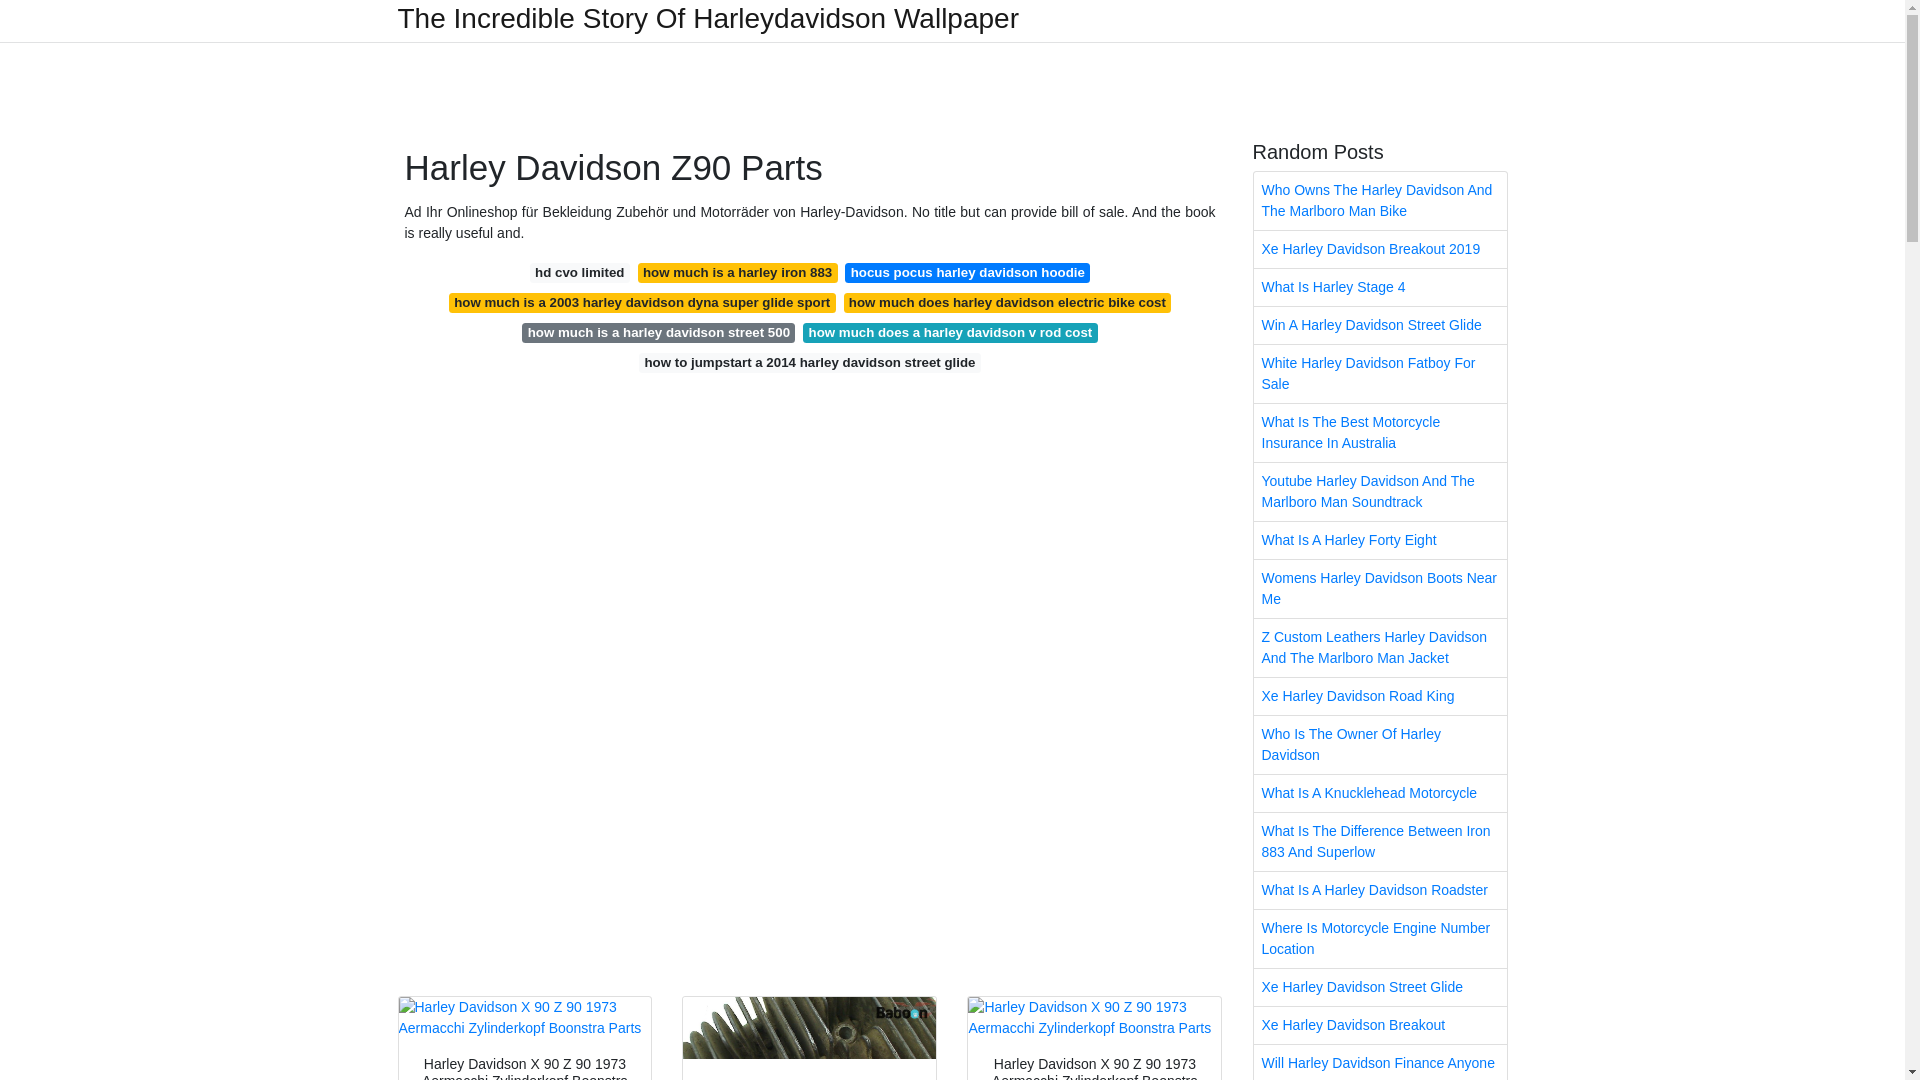  Describe the element at coordinates (1380, 286) in the screenshot. I see `What Is Harley Stage 4` at that location.